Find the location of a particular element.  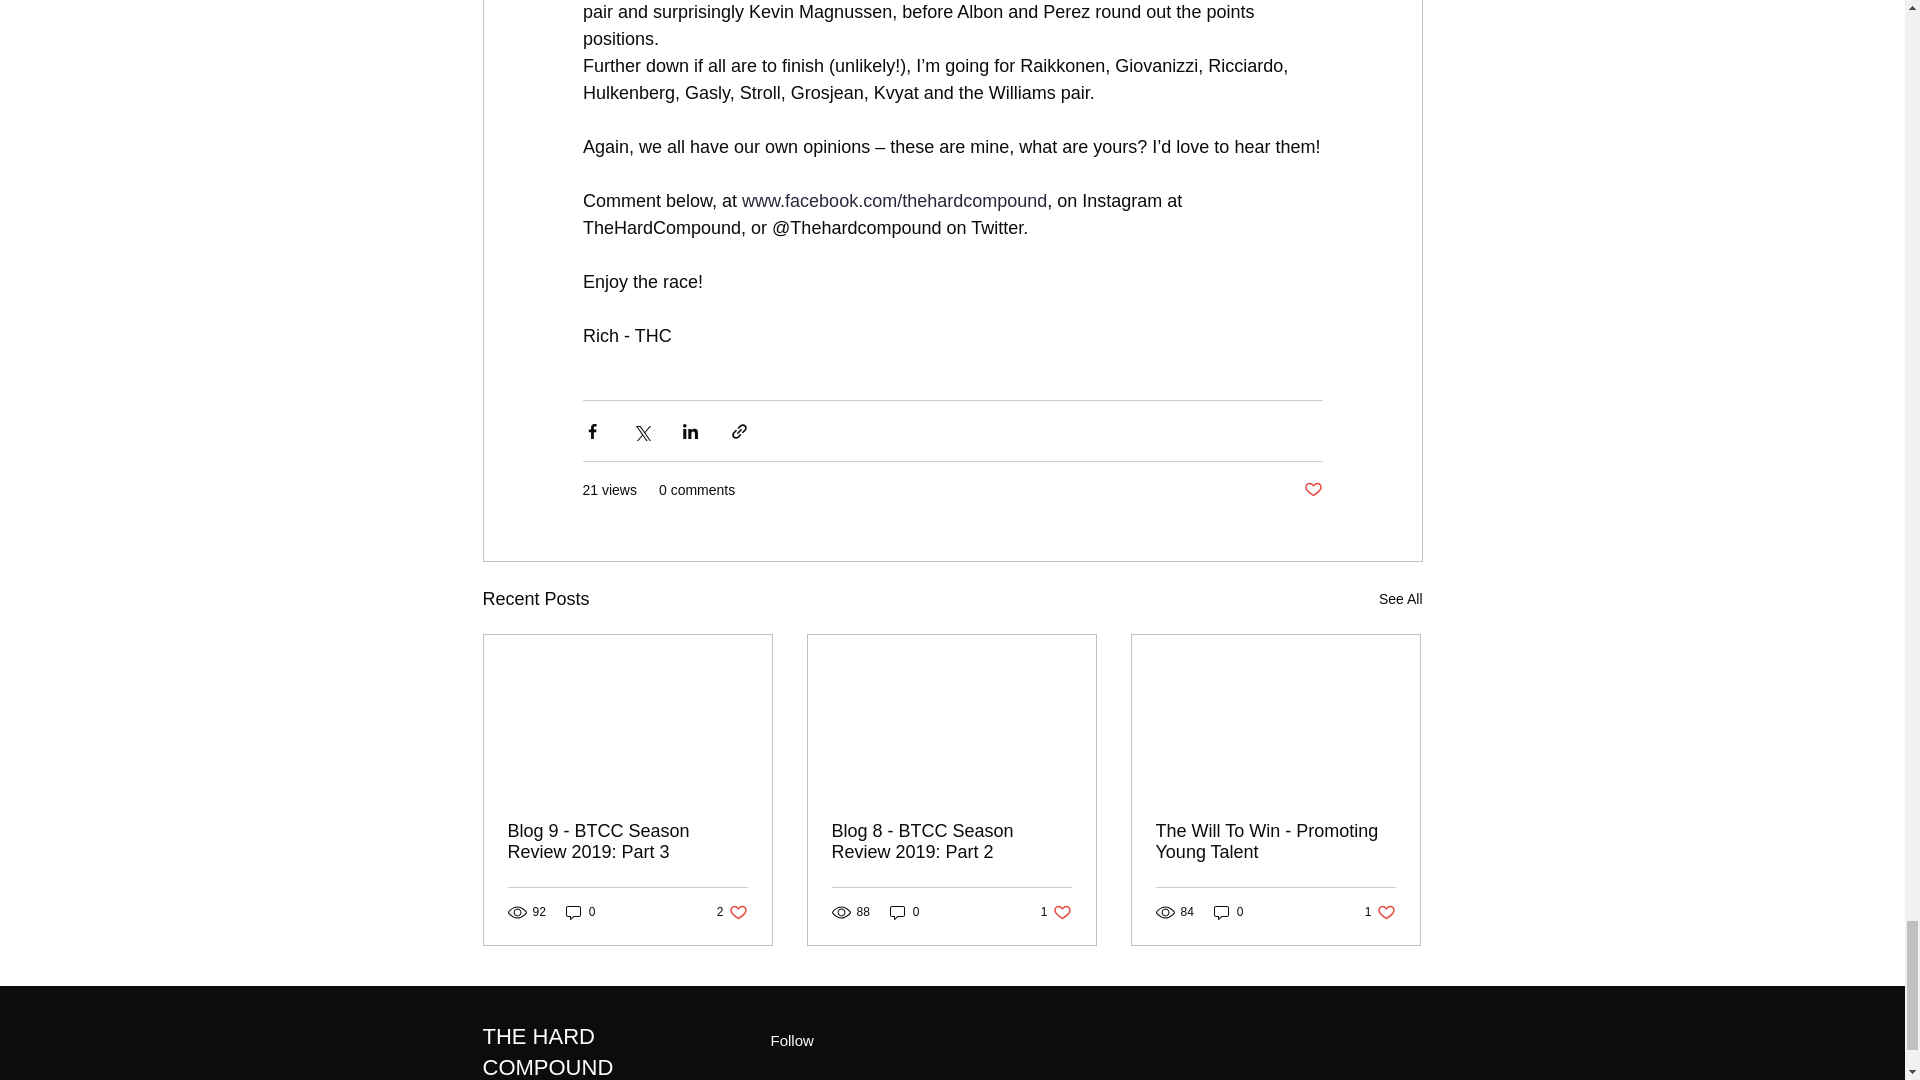

0 is located at coordinates (1400, 600).